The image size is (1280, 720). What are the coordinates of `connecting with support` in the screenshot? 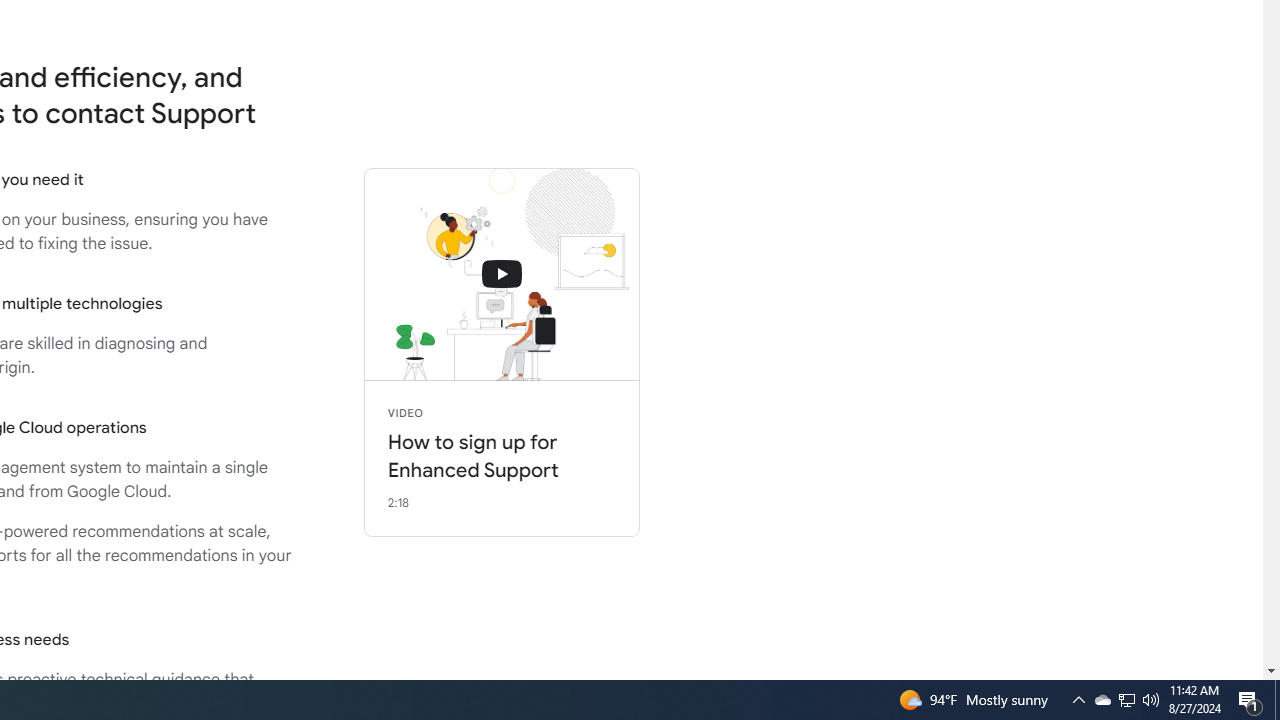 It's located at (502, 274).